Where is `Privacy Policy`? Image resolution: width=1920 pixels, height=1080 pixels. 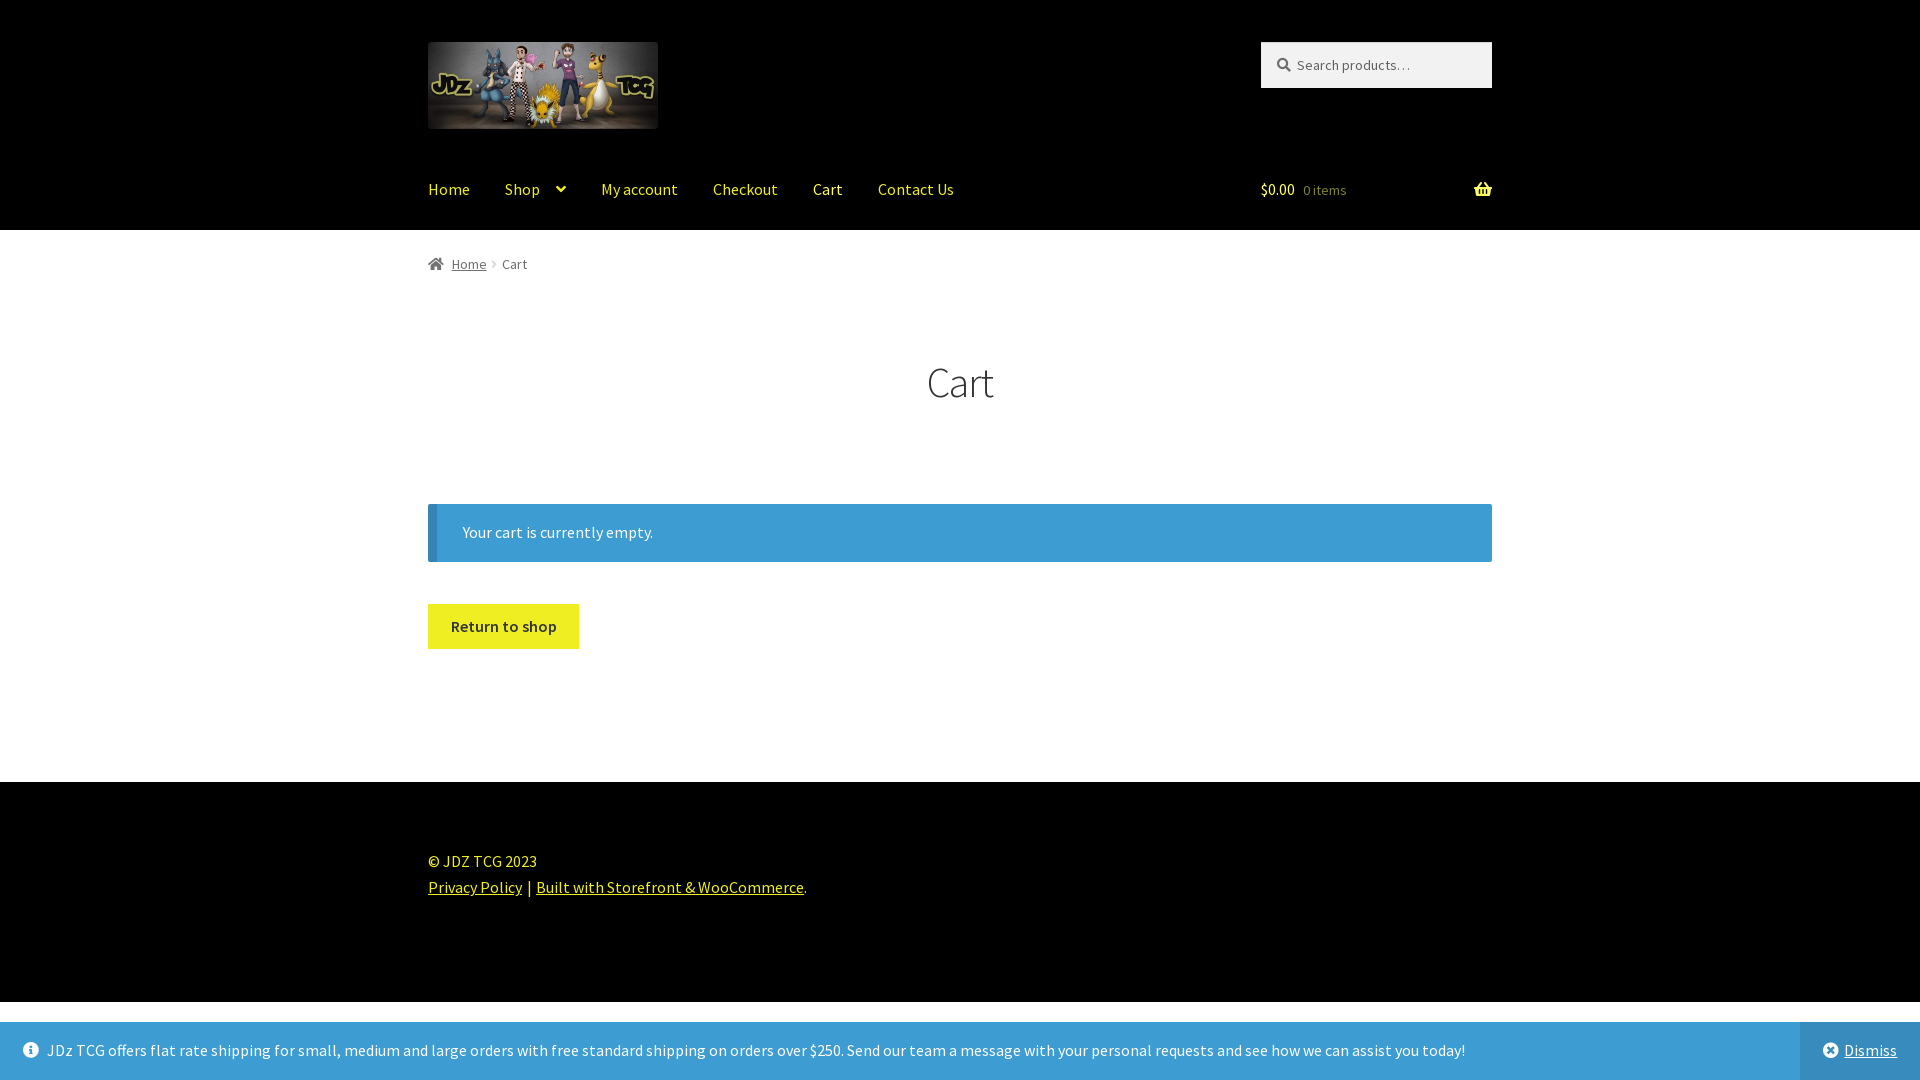 Privacy Policy is located at coordinates (475, 887).